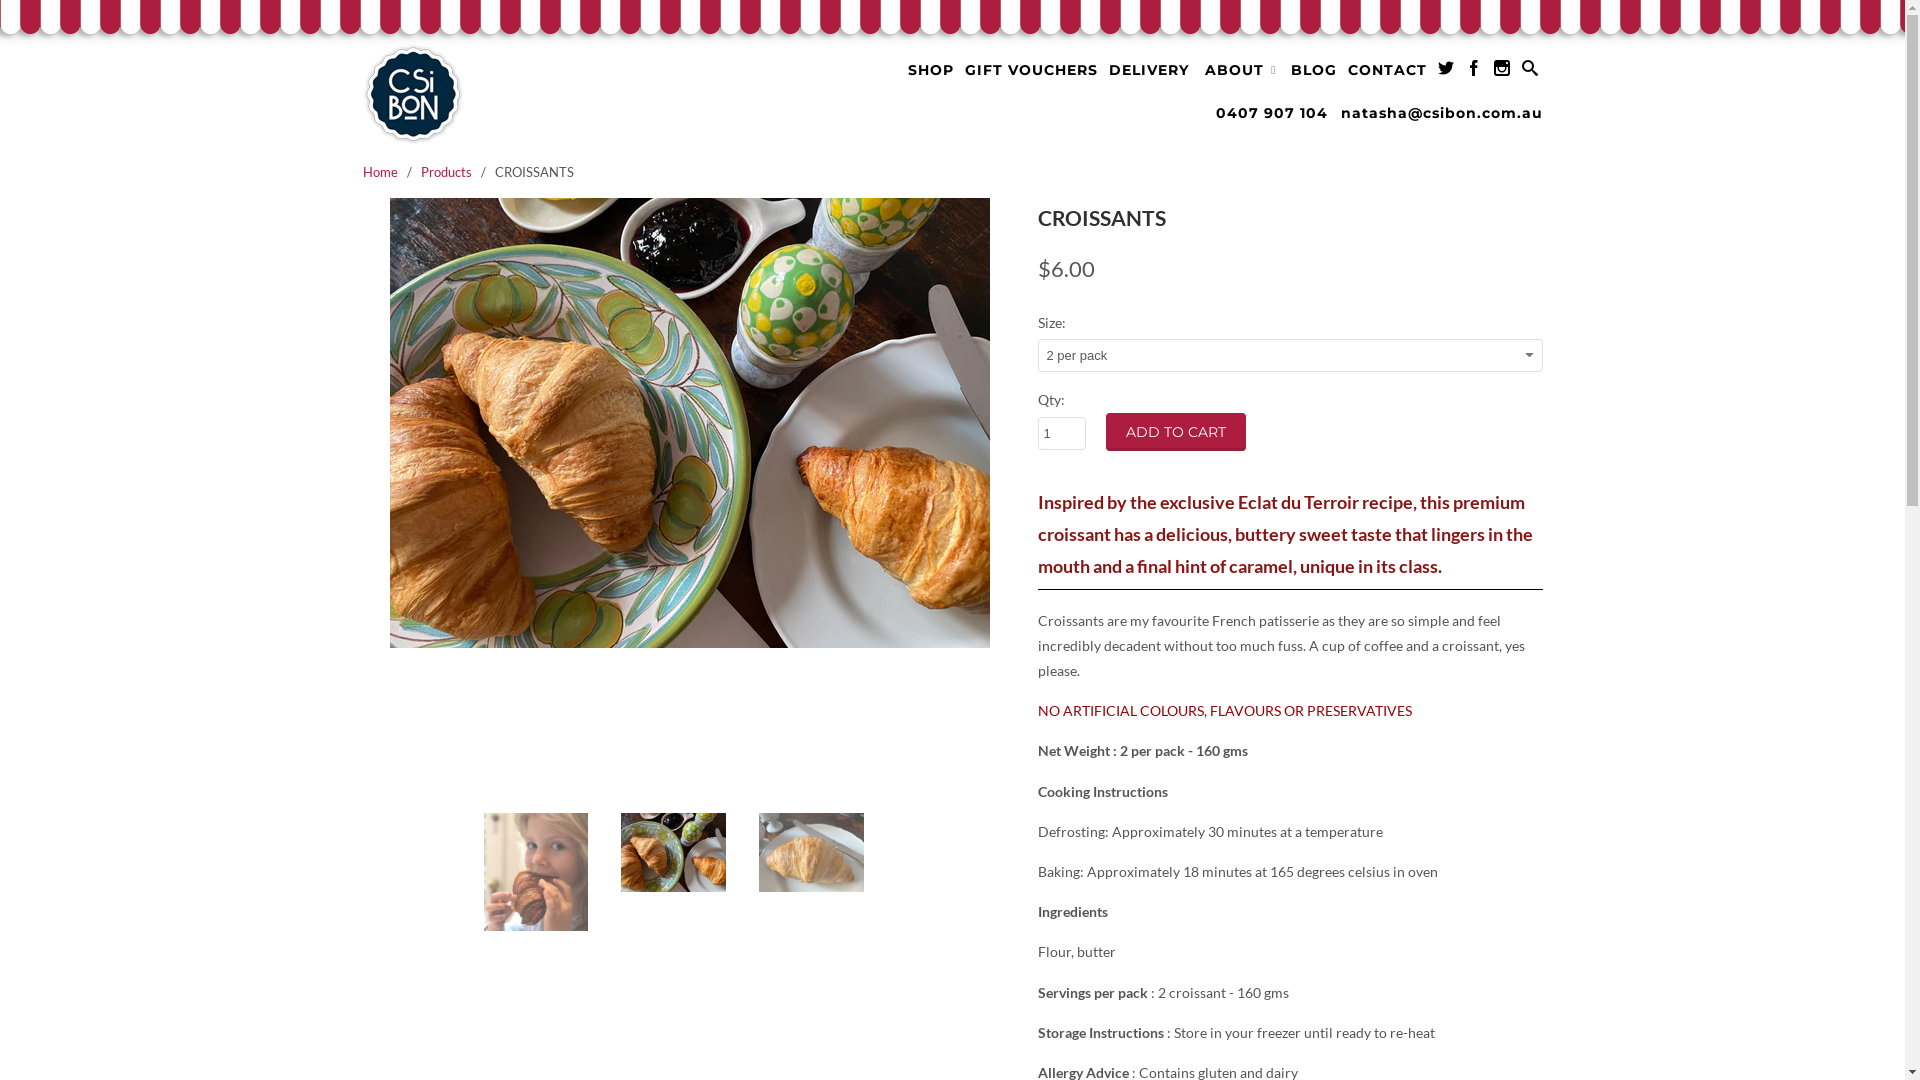 This screenshot has height=1080, width=1920. I want to click on Add to Cart, so click(1176, 432).